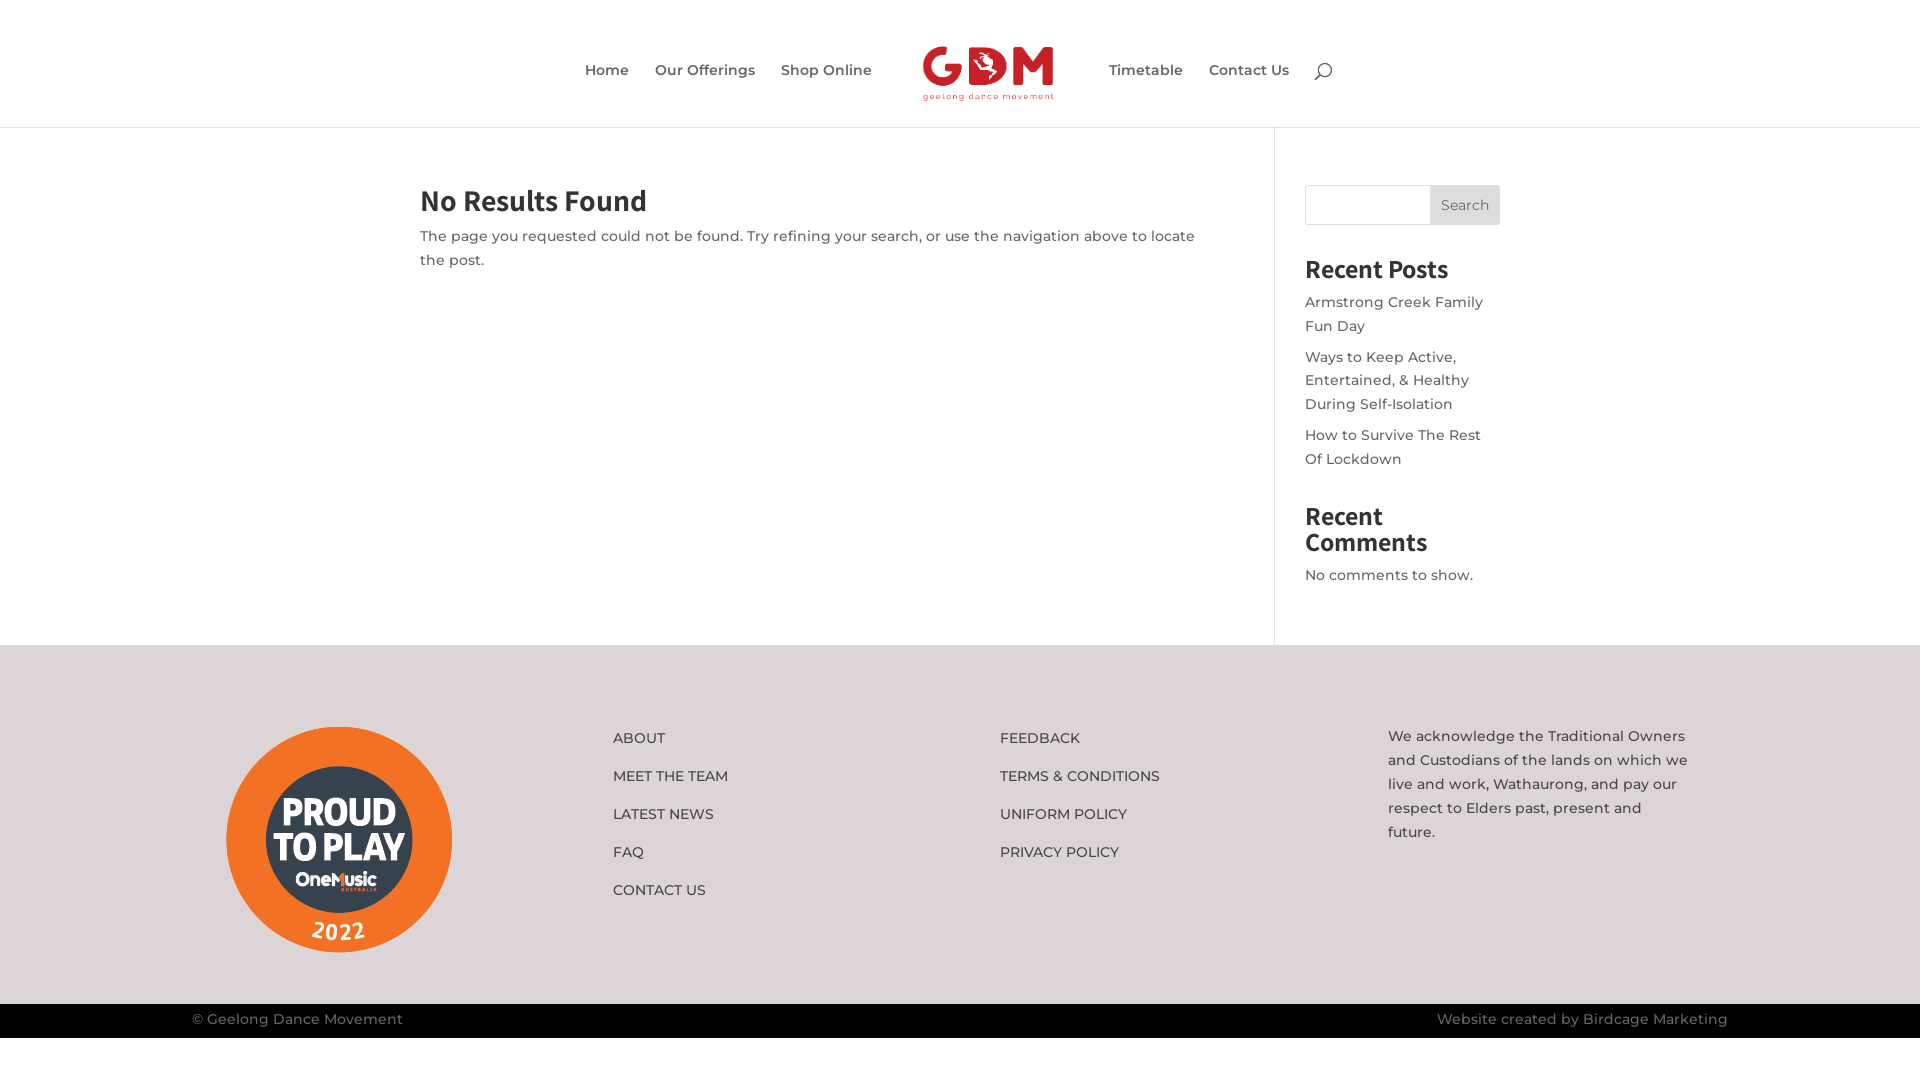 This screenshot has width=1920, height=1080. What do you see at coordinates (705, 95) in the screenshot?
I see `Our Offerings` at bounding box center [705, 95].